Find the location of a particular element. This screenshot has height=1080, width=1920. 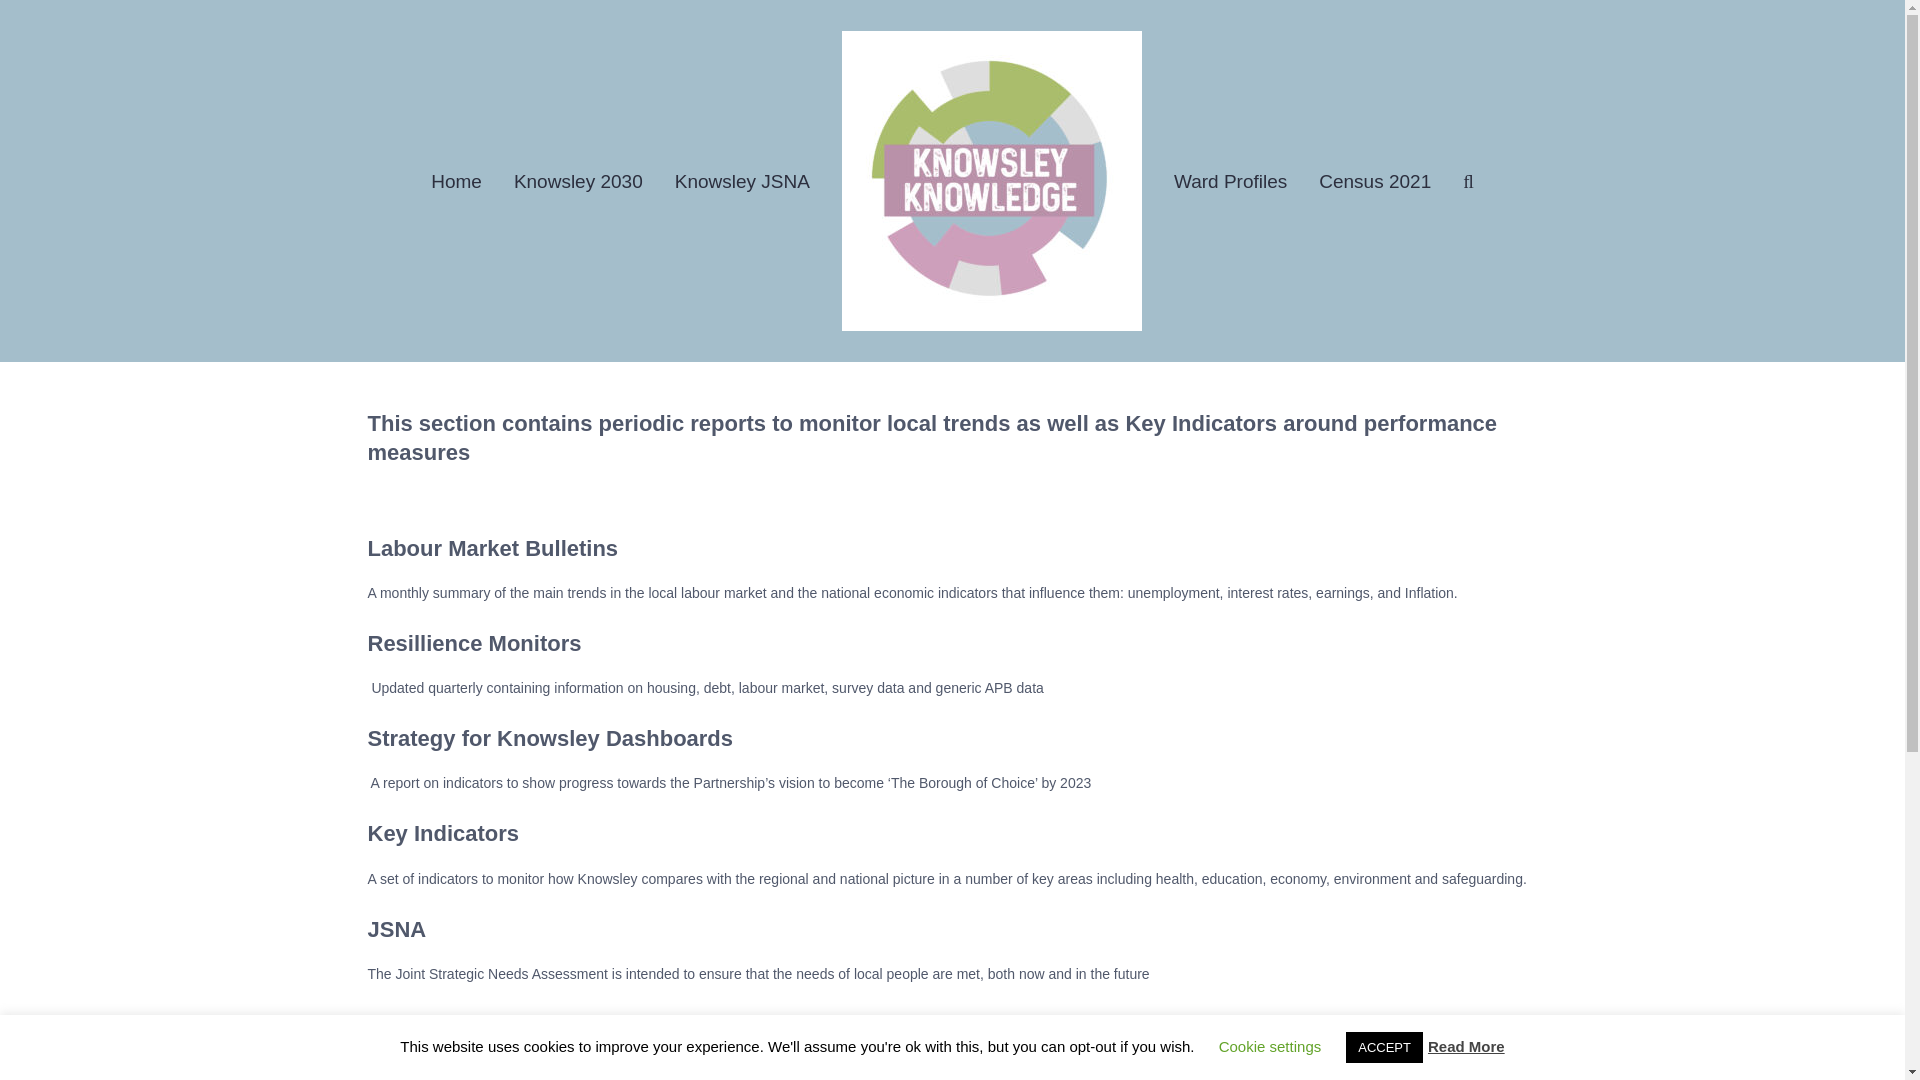

Labour Market Bulletins is located at coordinates (493, 548).